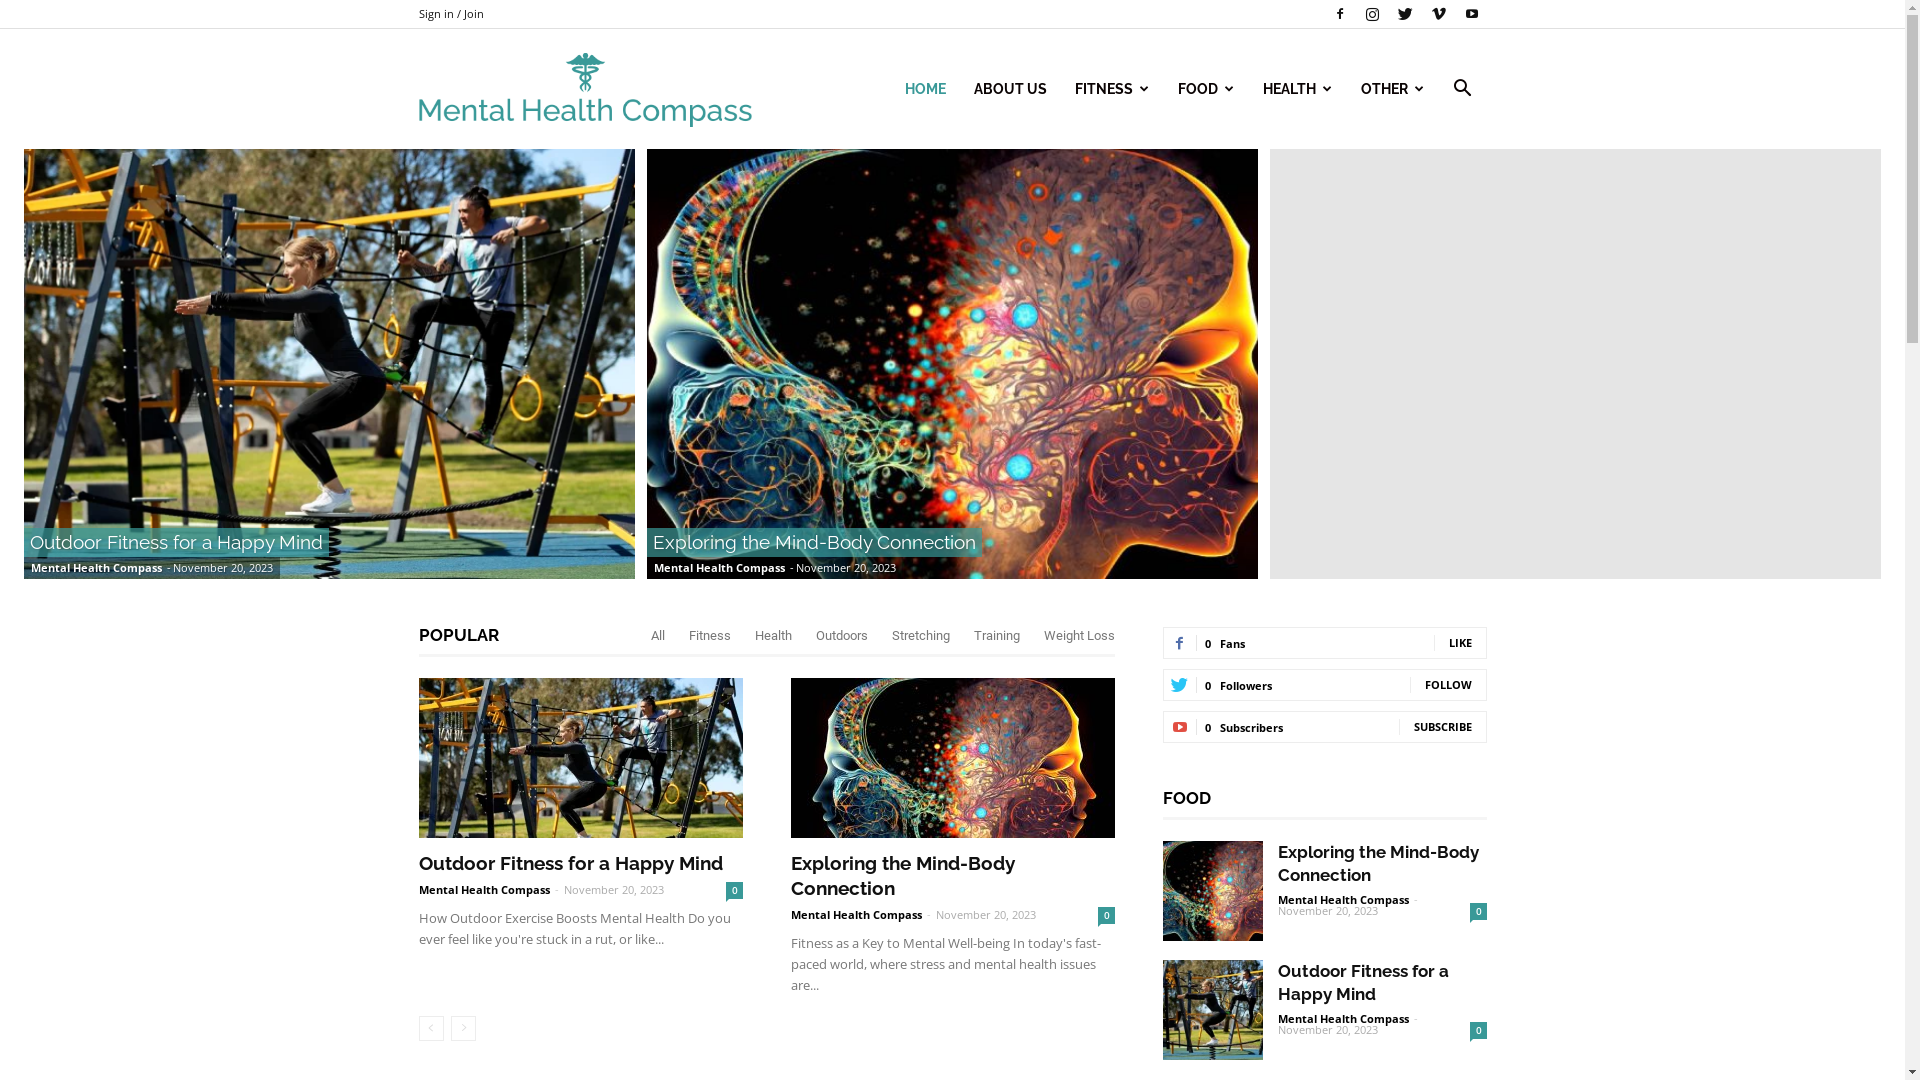 This screenshot has height=1080, width=1920. What do you see at coordinates (1471, 14) in the screenshot?
I see `Youtube` at bounding box center [1471, 14].